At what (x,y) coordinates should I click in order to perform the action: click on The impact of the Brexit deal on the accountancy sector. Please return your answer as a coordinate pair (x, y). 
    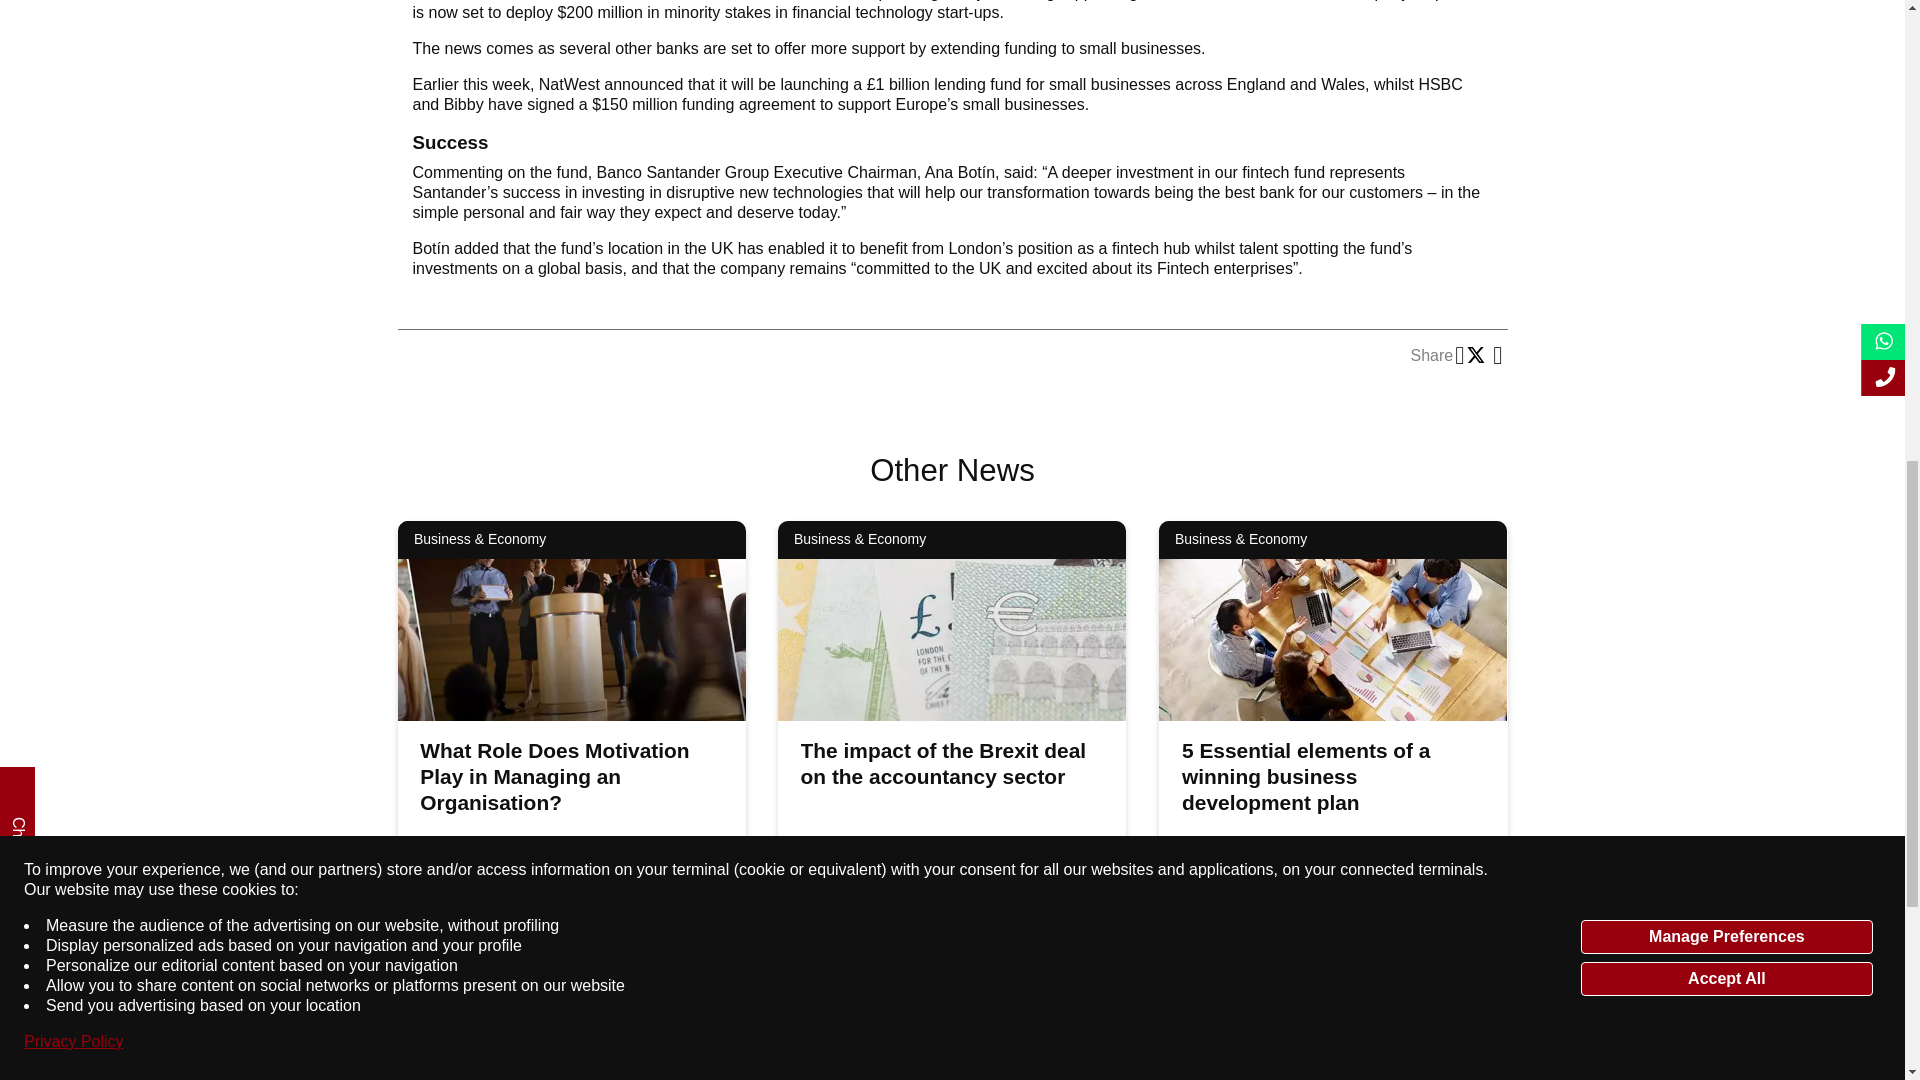
    Looking at the image, I should click on (1067, 946).